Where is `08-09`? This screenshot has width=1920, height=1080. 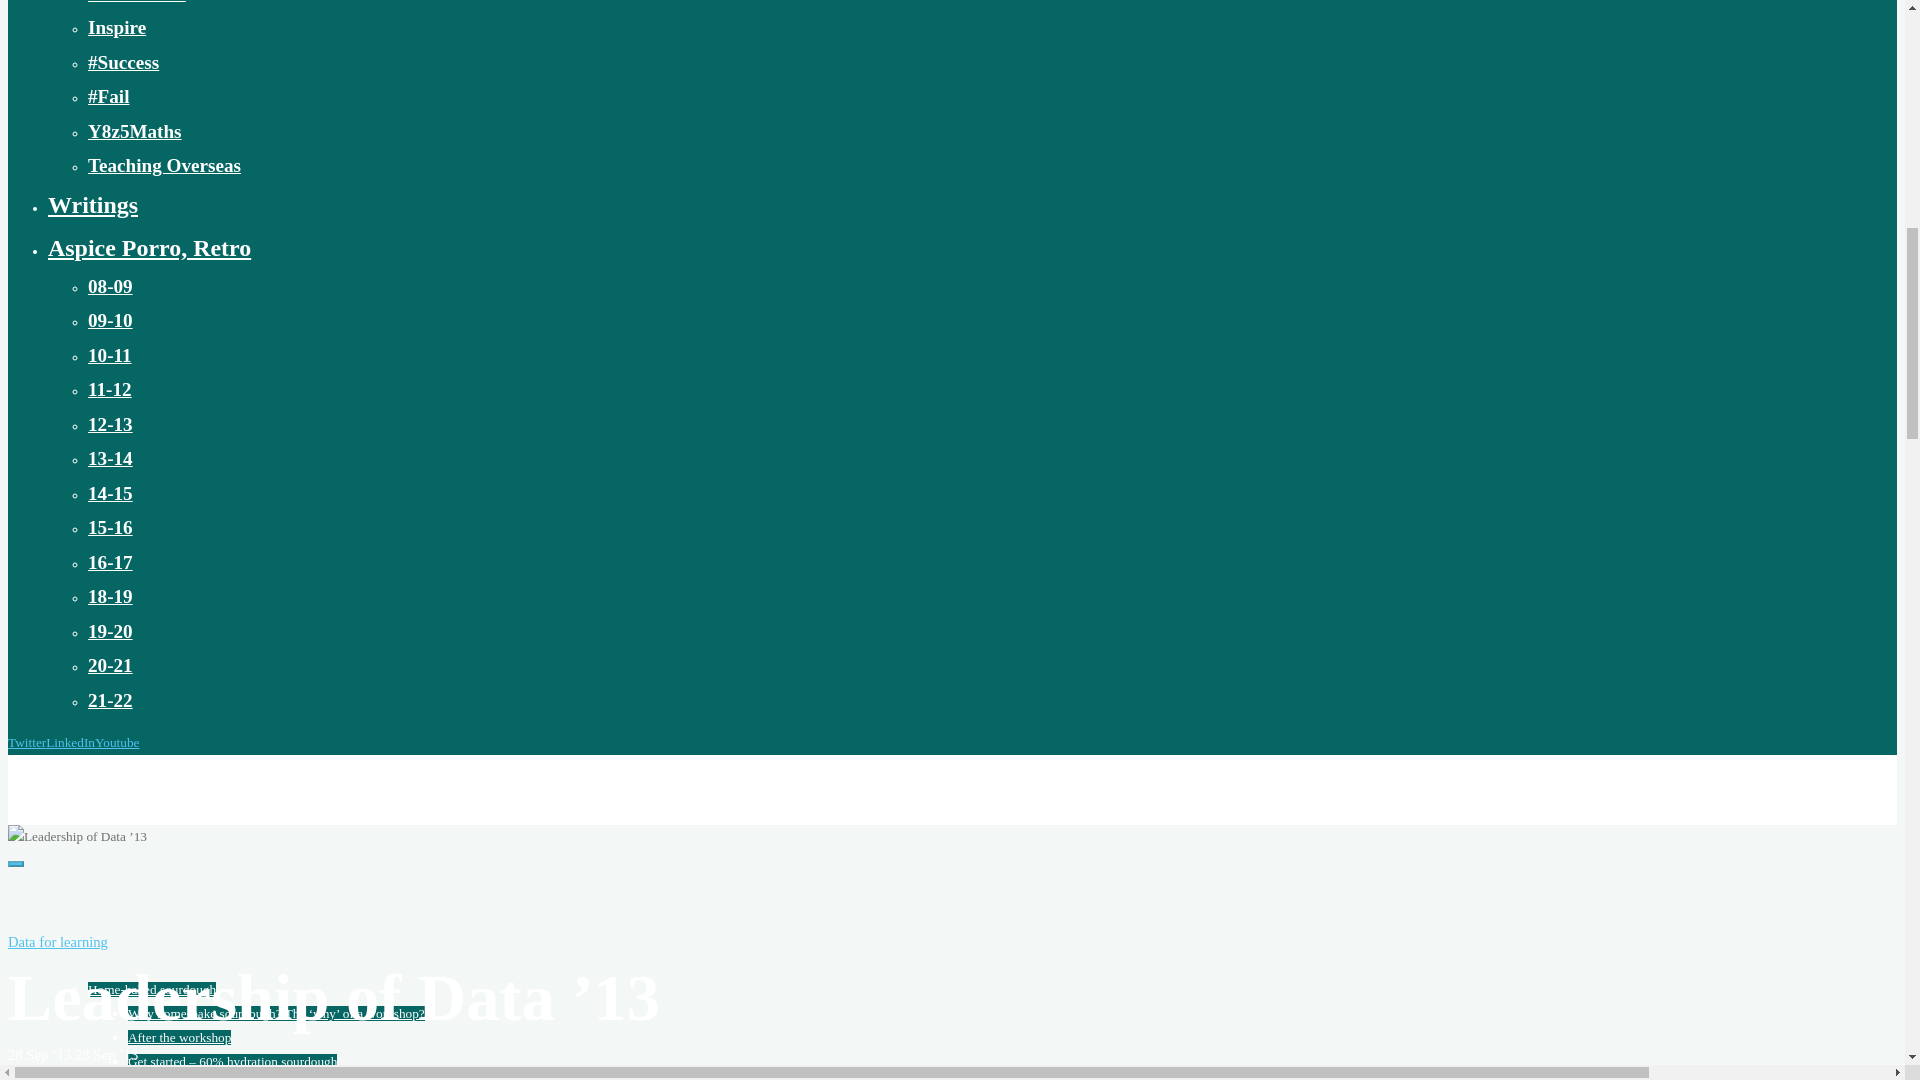
08-09 is located at coordinates (110, 286).